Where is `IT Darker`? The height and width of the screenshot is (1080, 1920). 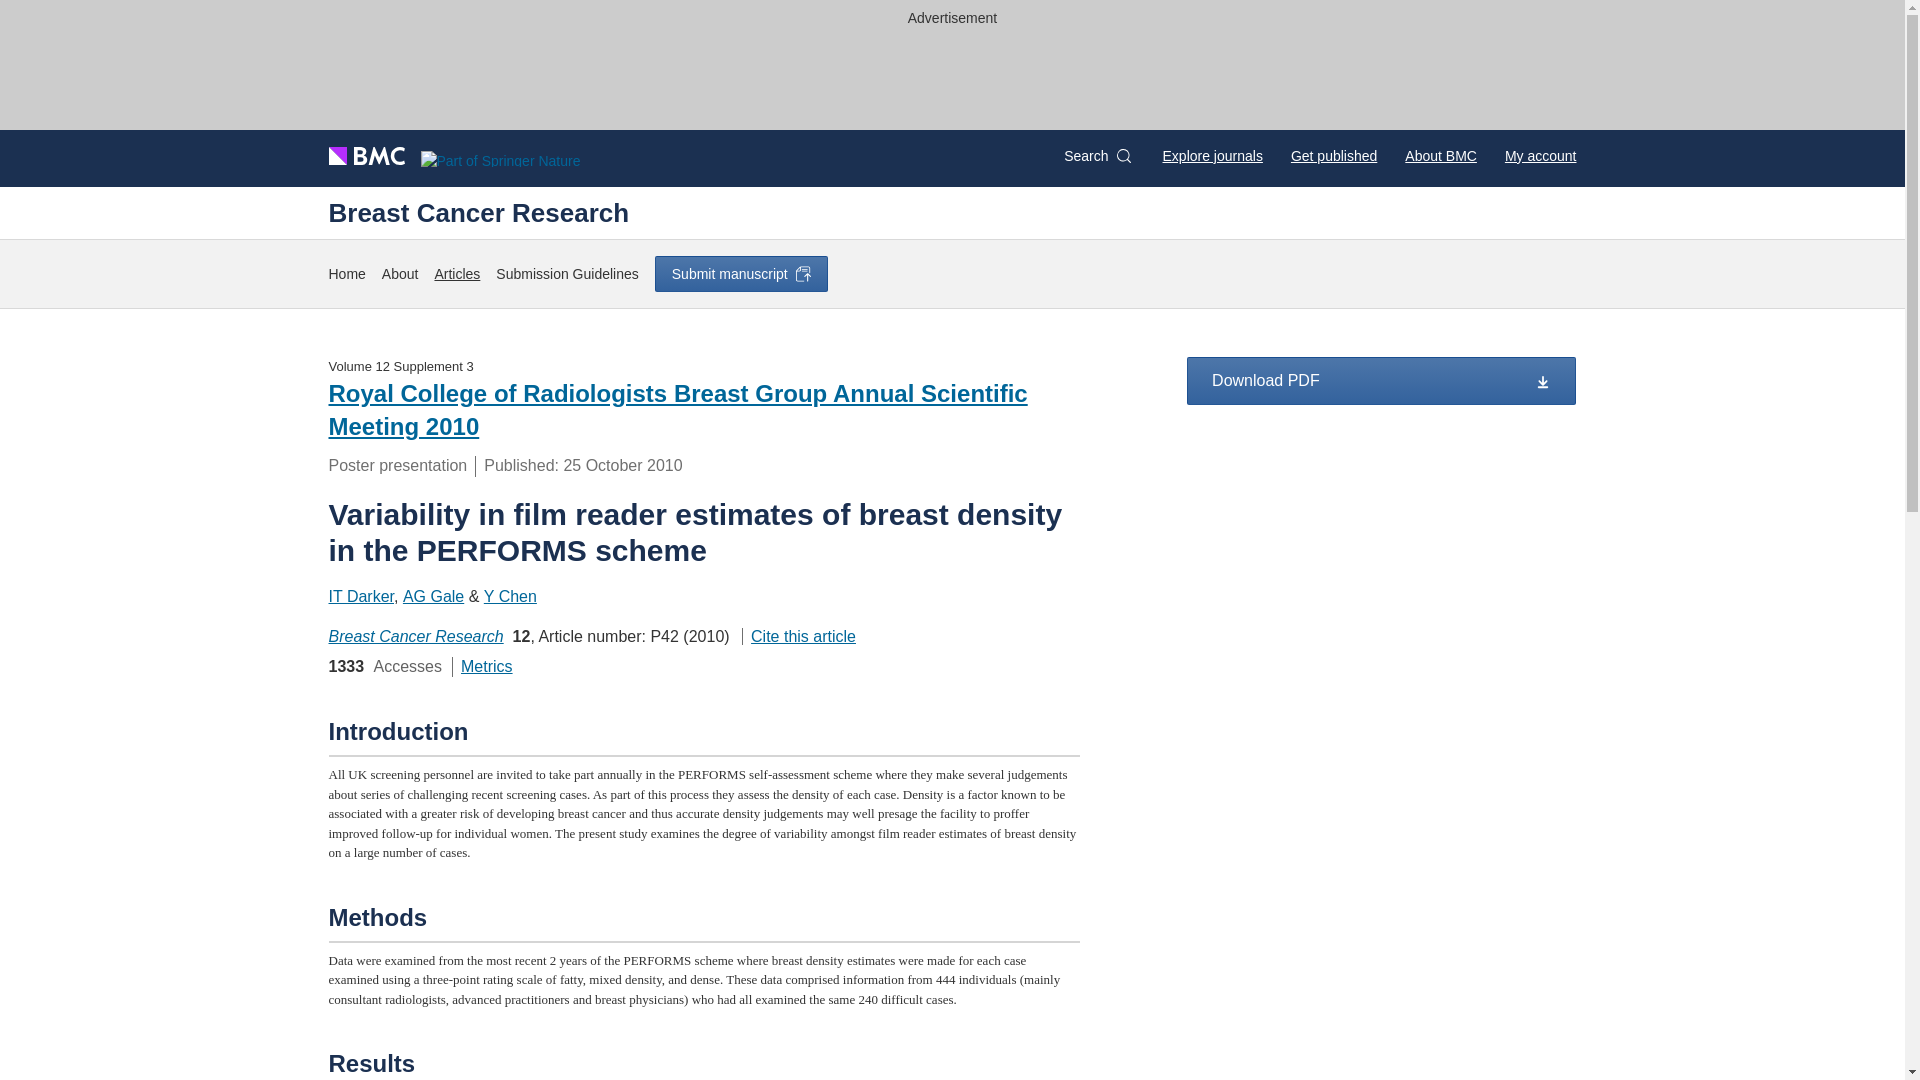
IT Darker is located at coordinates (360, 596).